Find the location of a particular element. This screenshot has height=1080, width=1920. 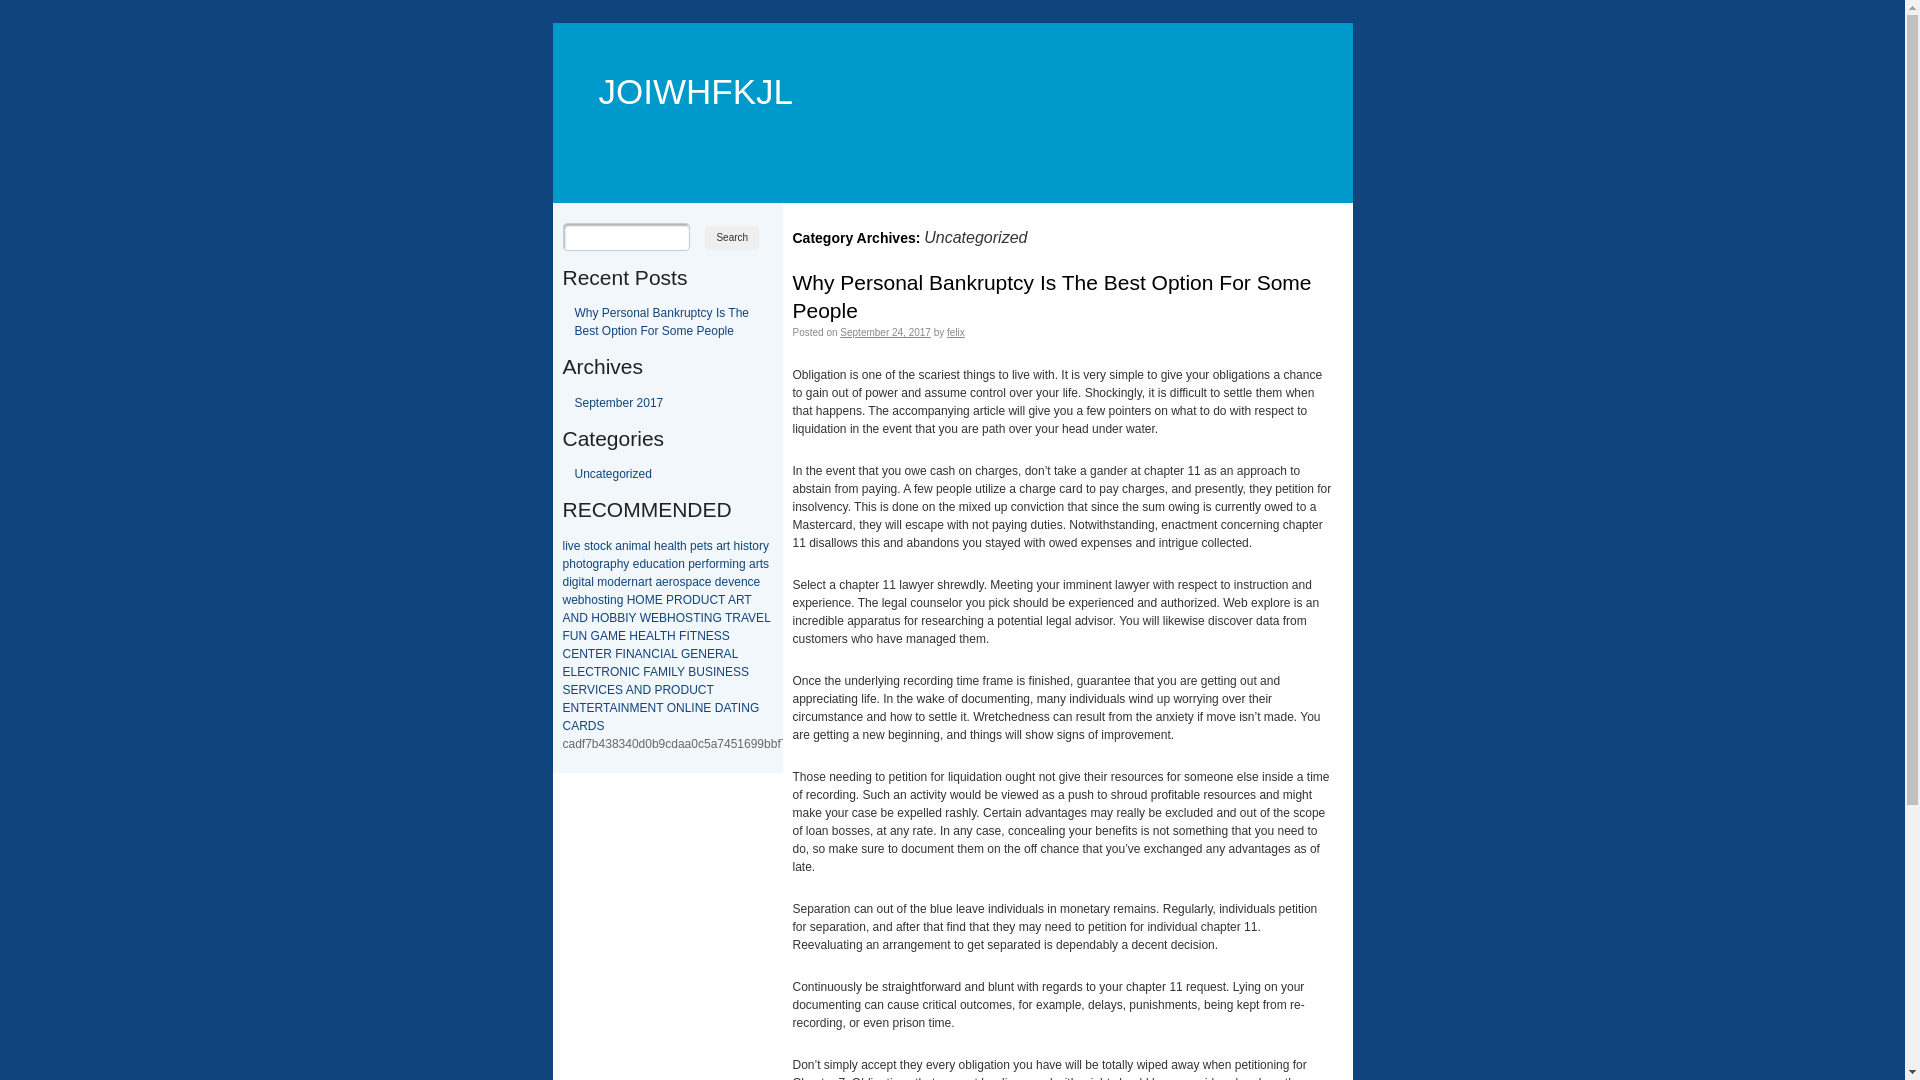

E is located at coordinates (566, 708).